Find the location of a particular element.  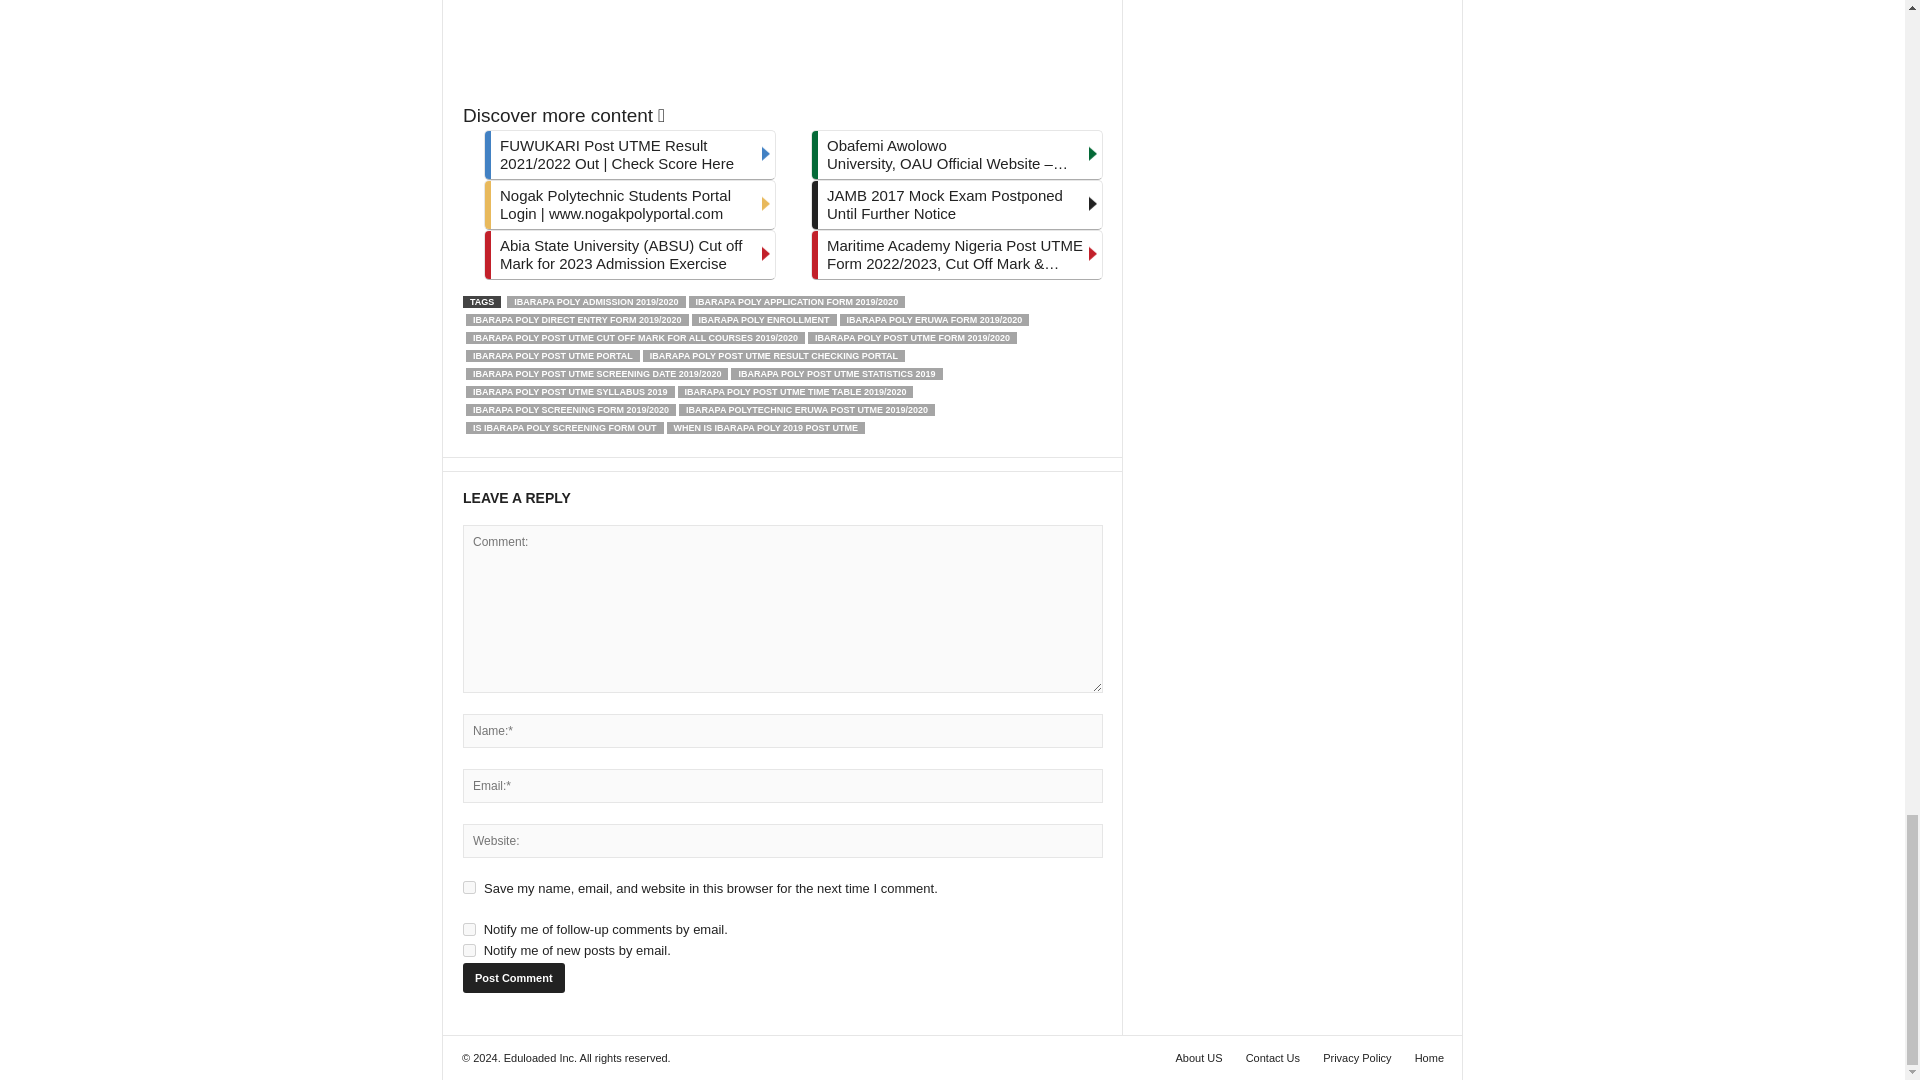

subscribe is located at coordinates (469, 950).